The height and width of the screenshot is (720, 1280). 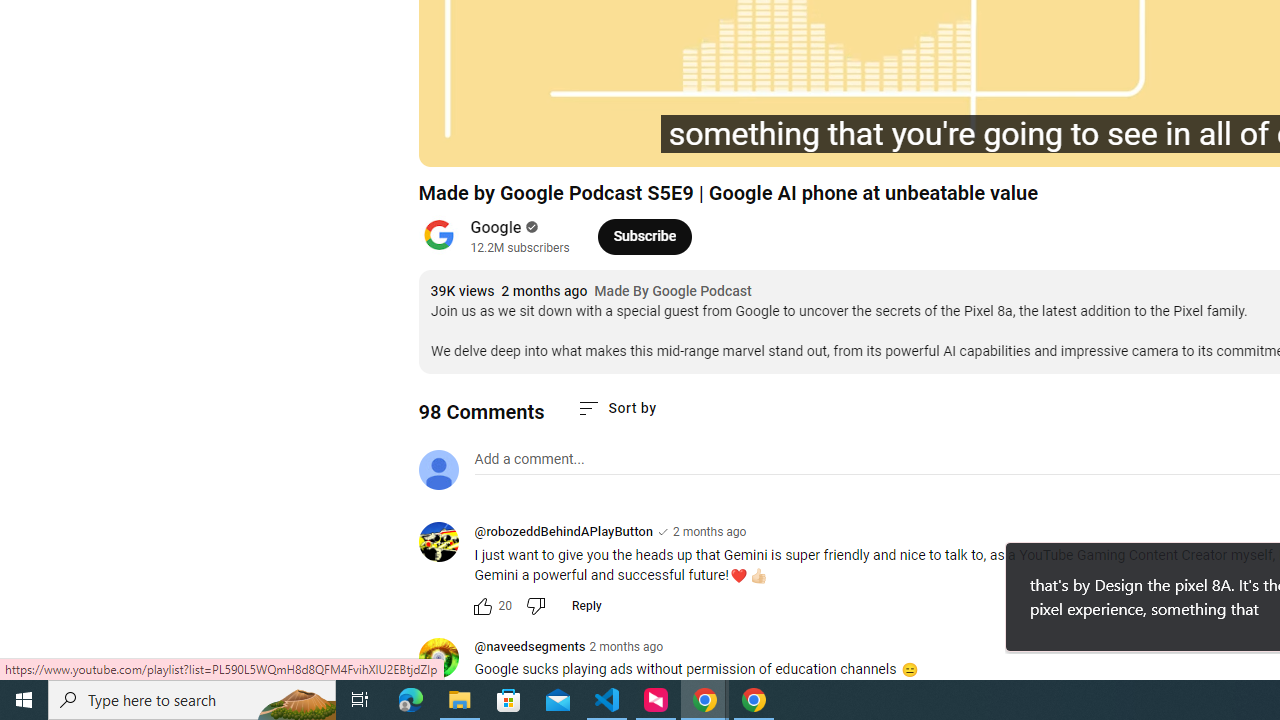 What do you see at coordinates (502, 142) in the screenshot?
I see `Pause (k)` at bounding box center [502, 142].